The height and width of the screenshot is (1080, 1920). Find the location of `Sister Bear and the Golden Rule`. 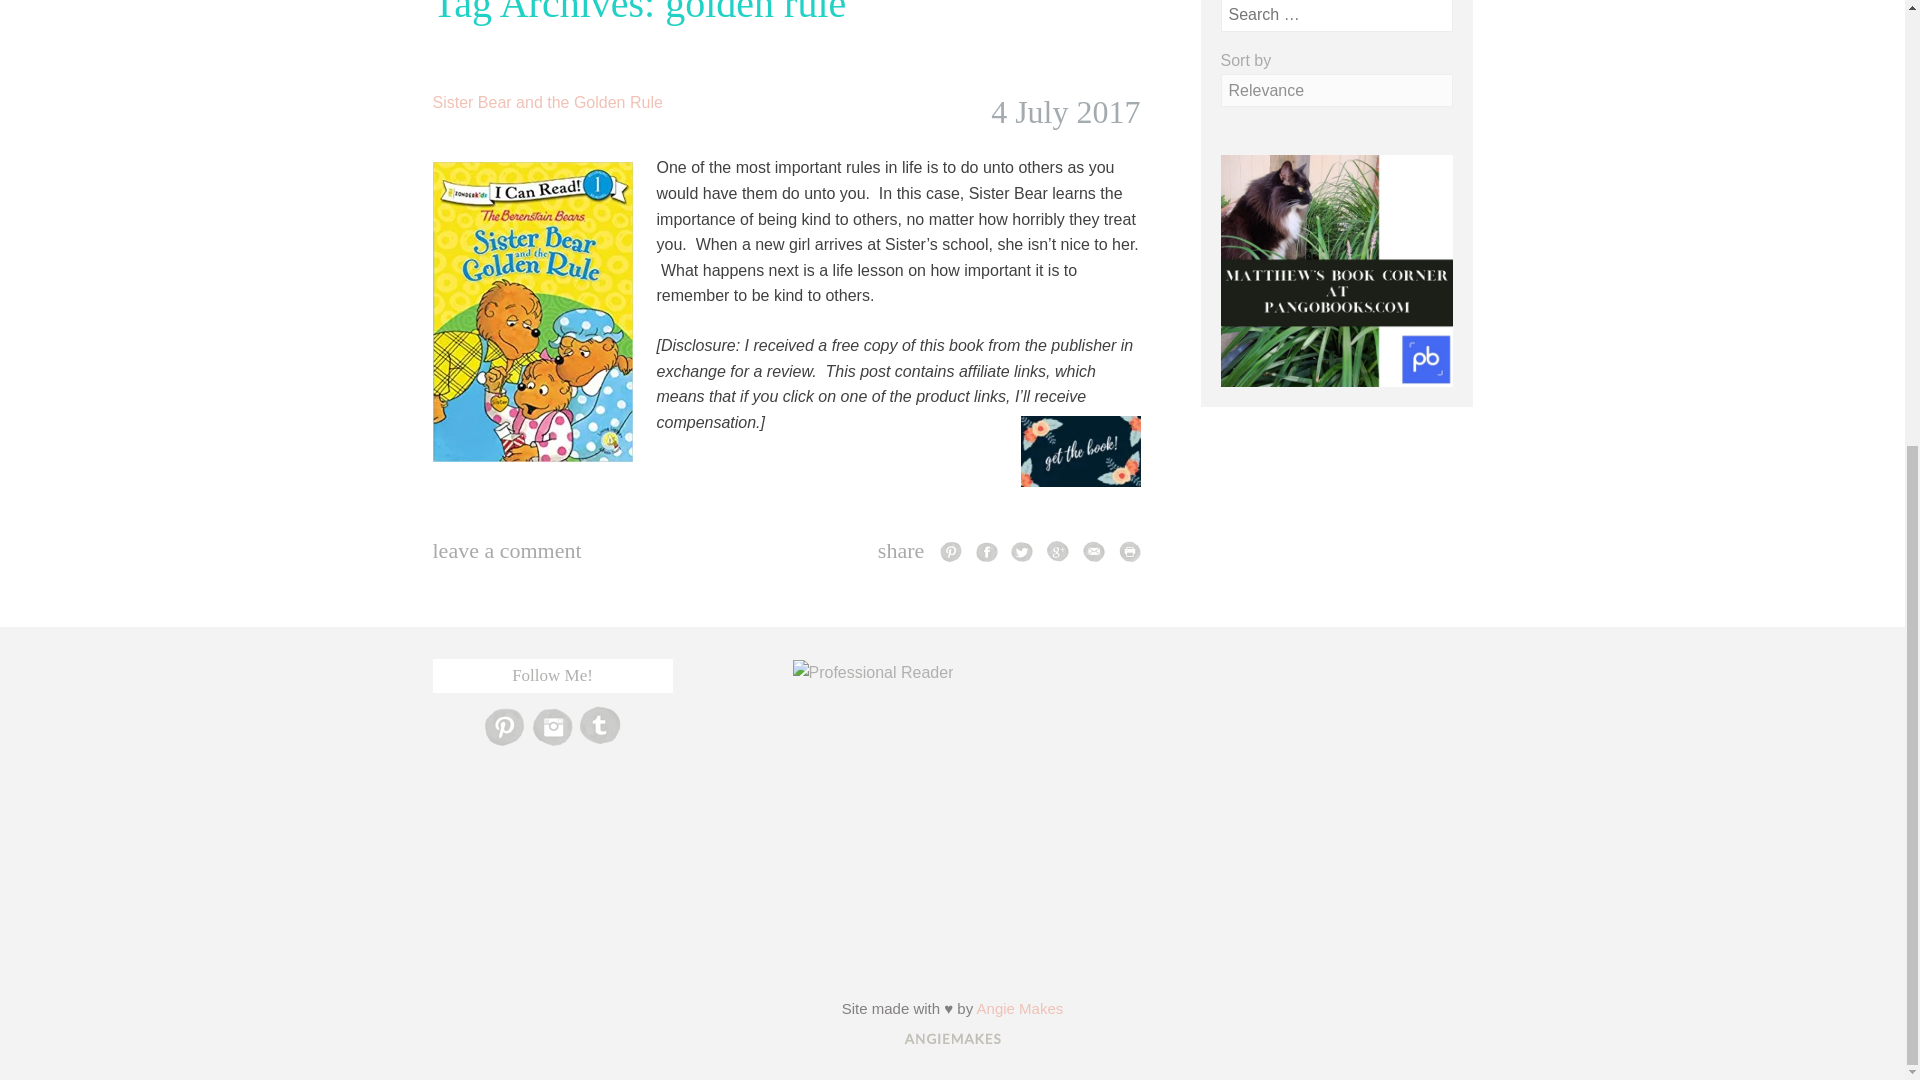

Sister Bear and the Golden Rule is located at coordinates (547, 102).